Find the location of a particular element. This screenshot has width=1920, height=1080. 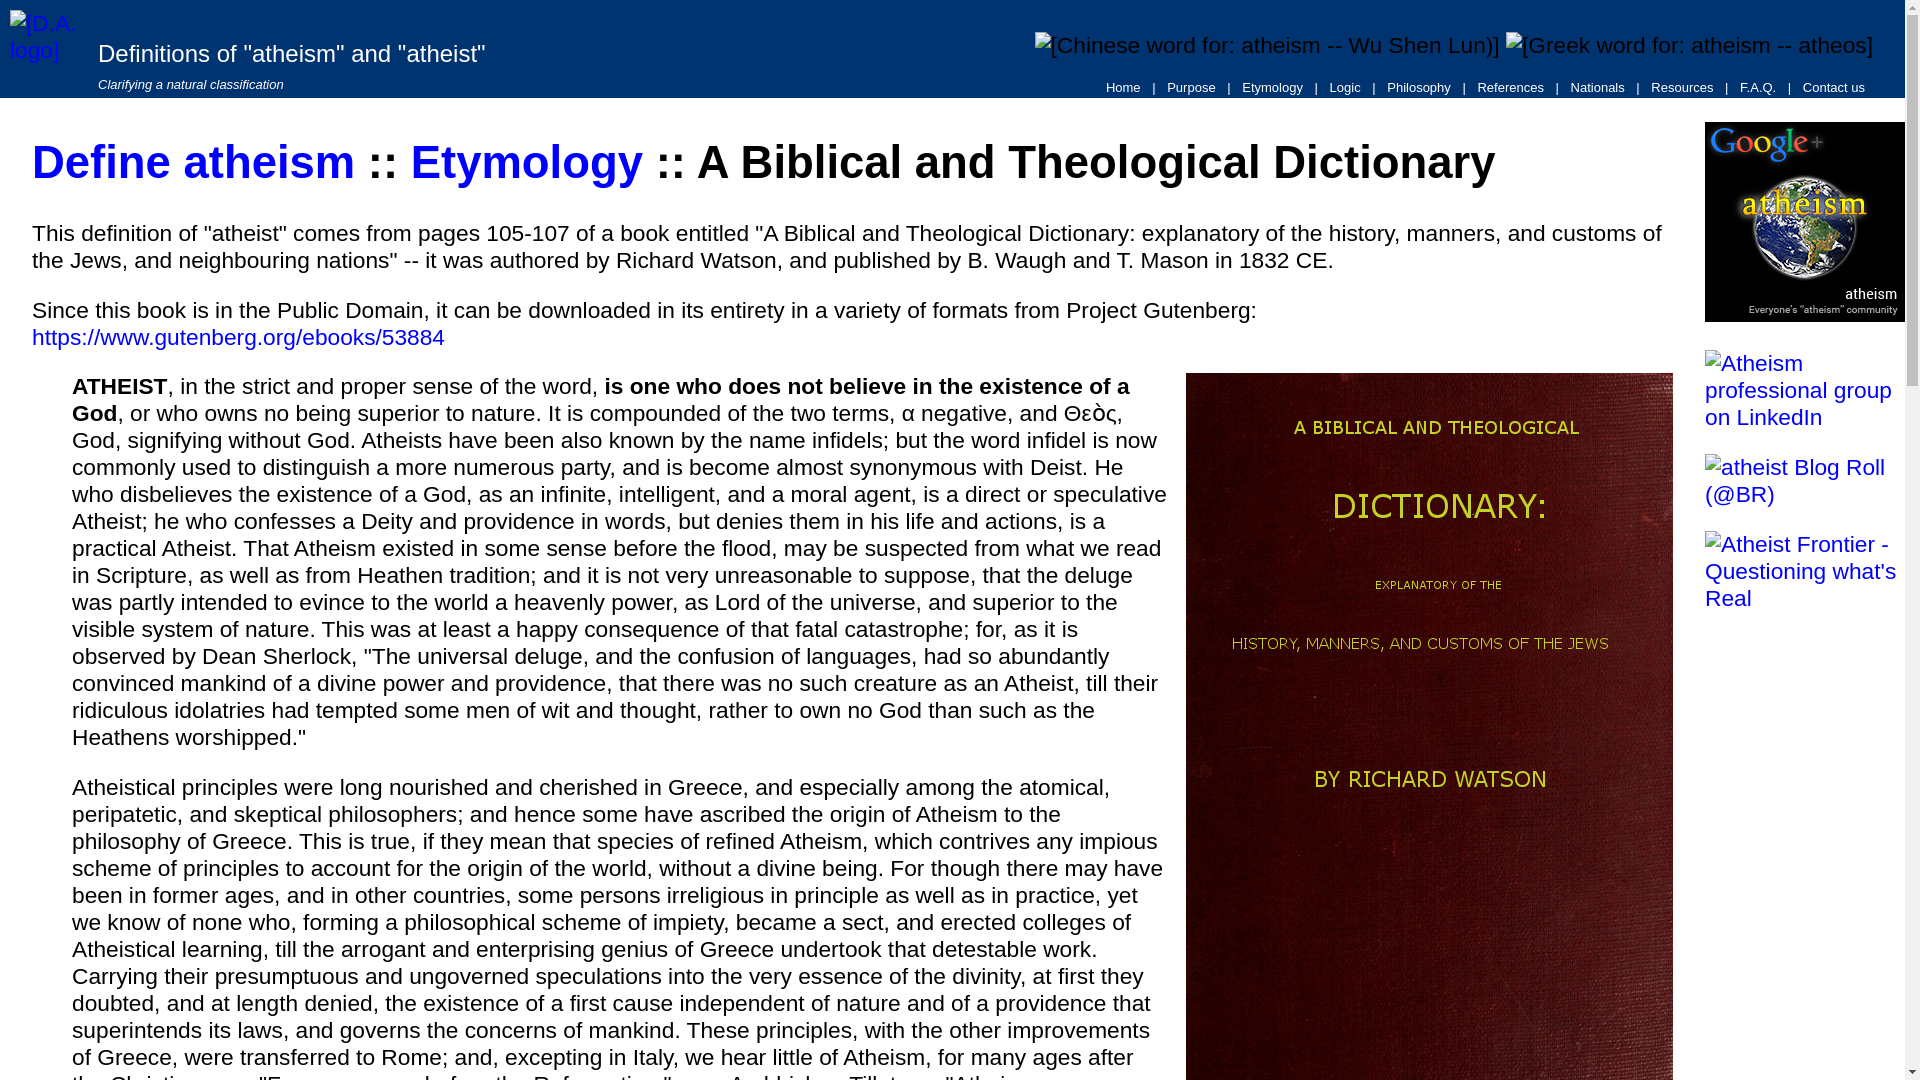

Logic is located at coordinates (1345, 87).